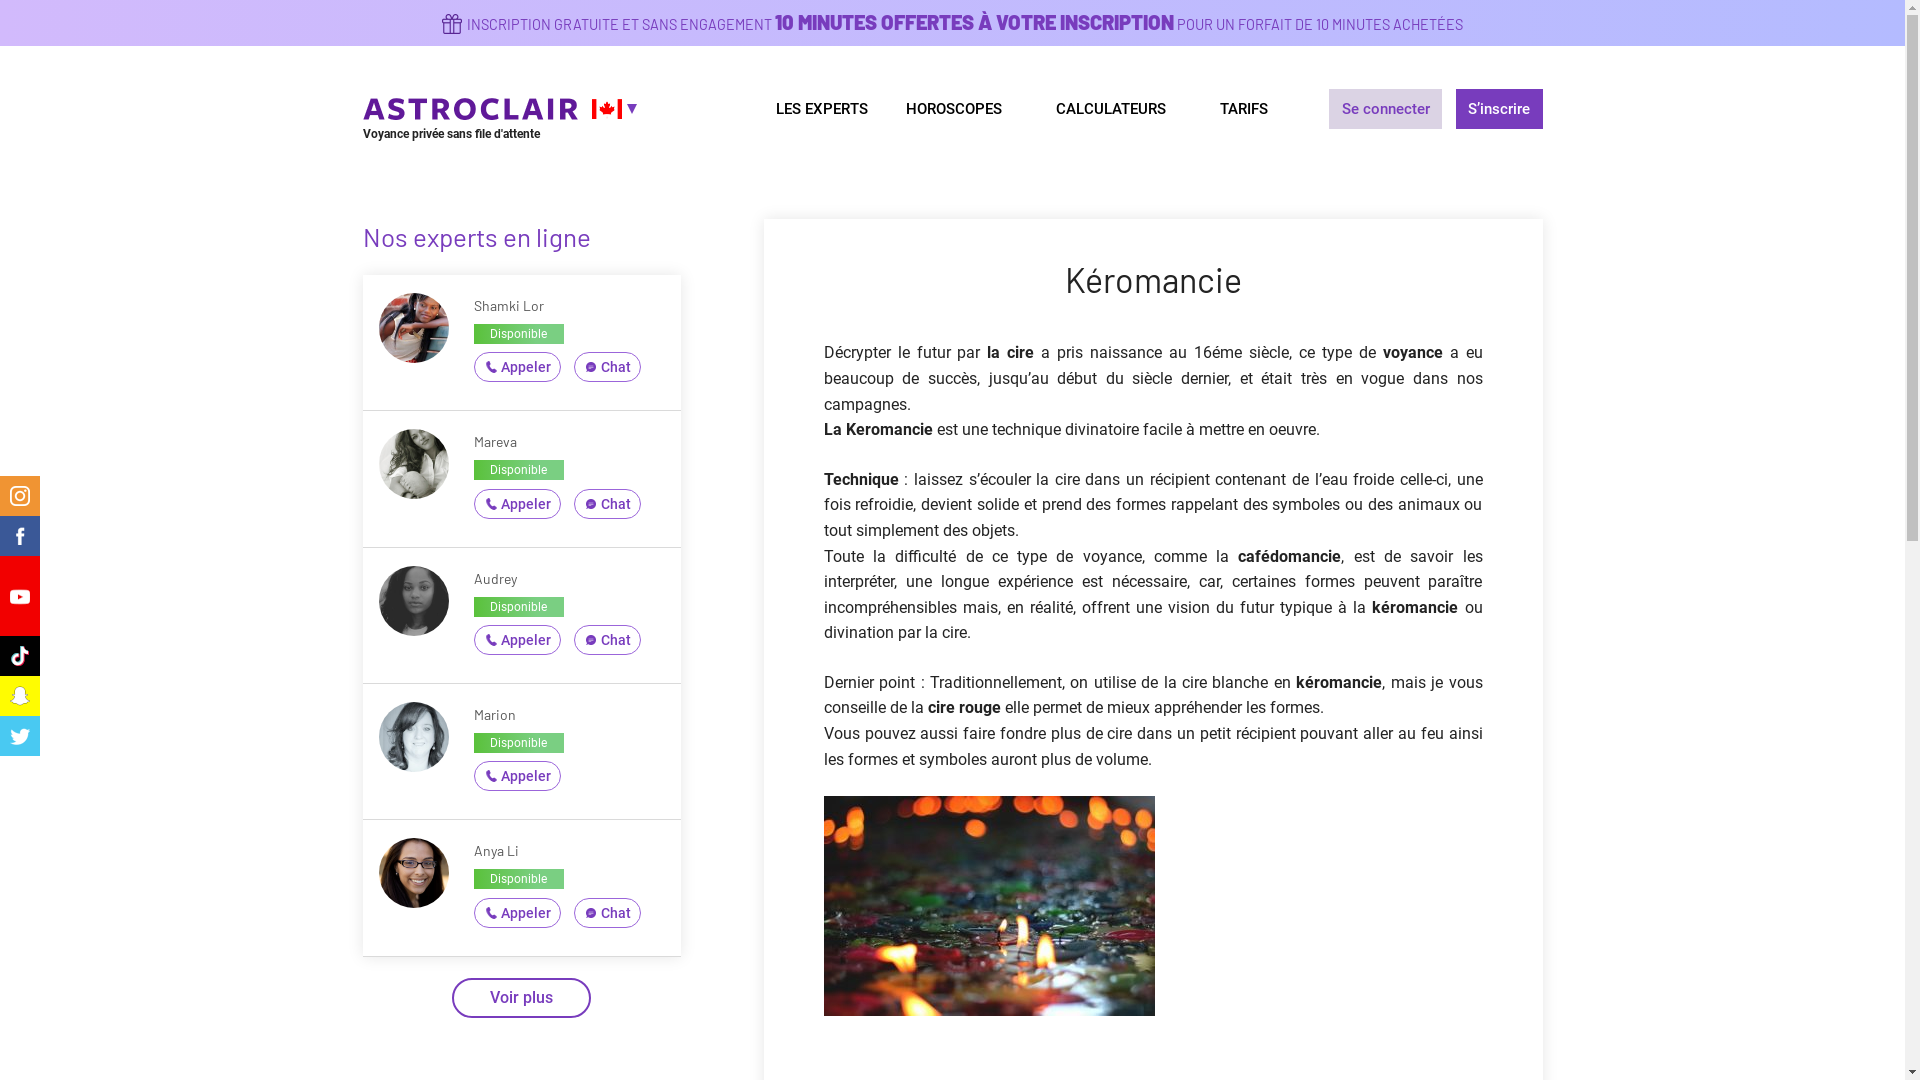 This screenshot has height=1080, width=1920. I want to click on Appeler, so click(518, 913).